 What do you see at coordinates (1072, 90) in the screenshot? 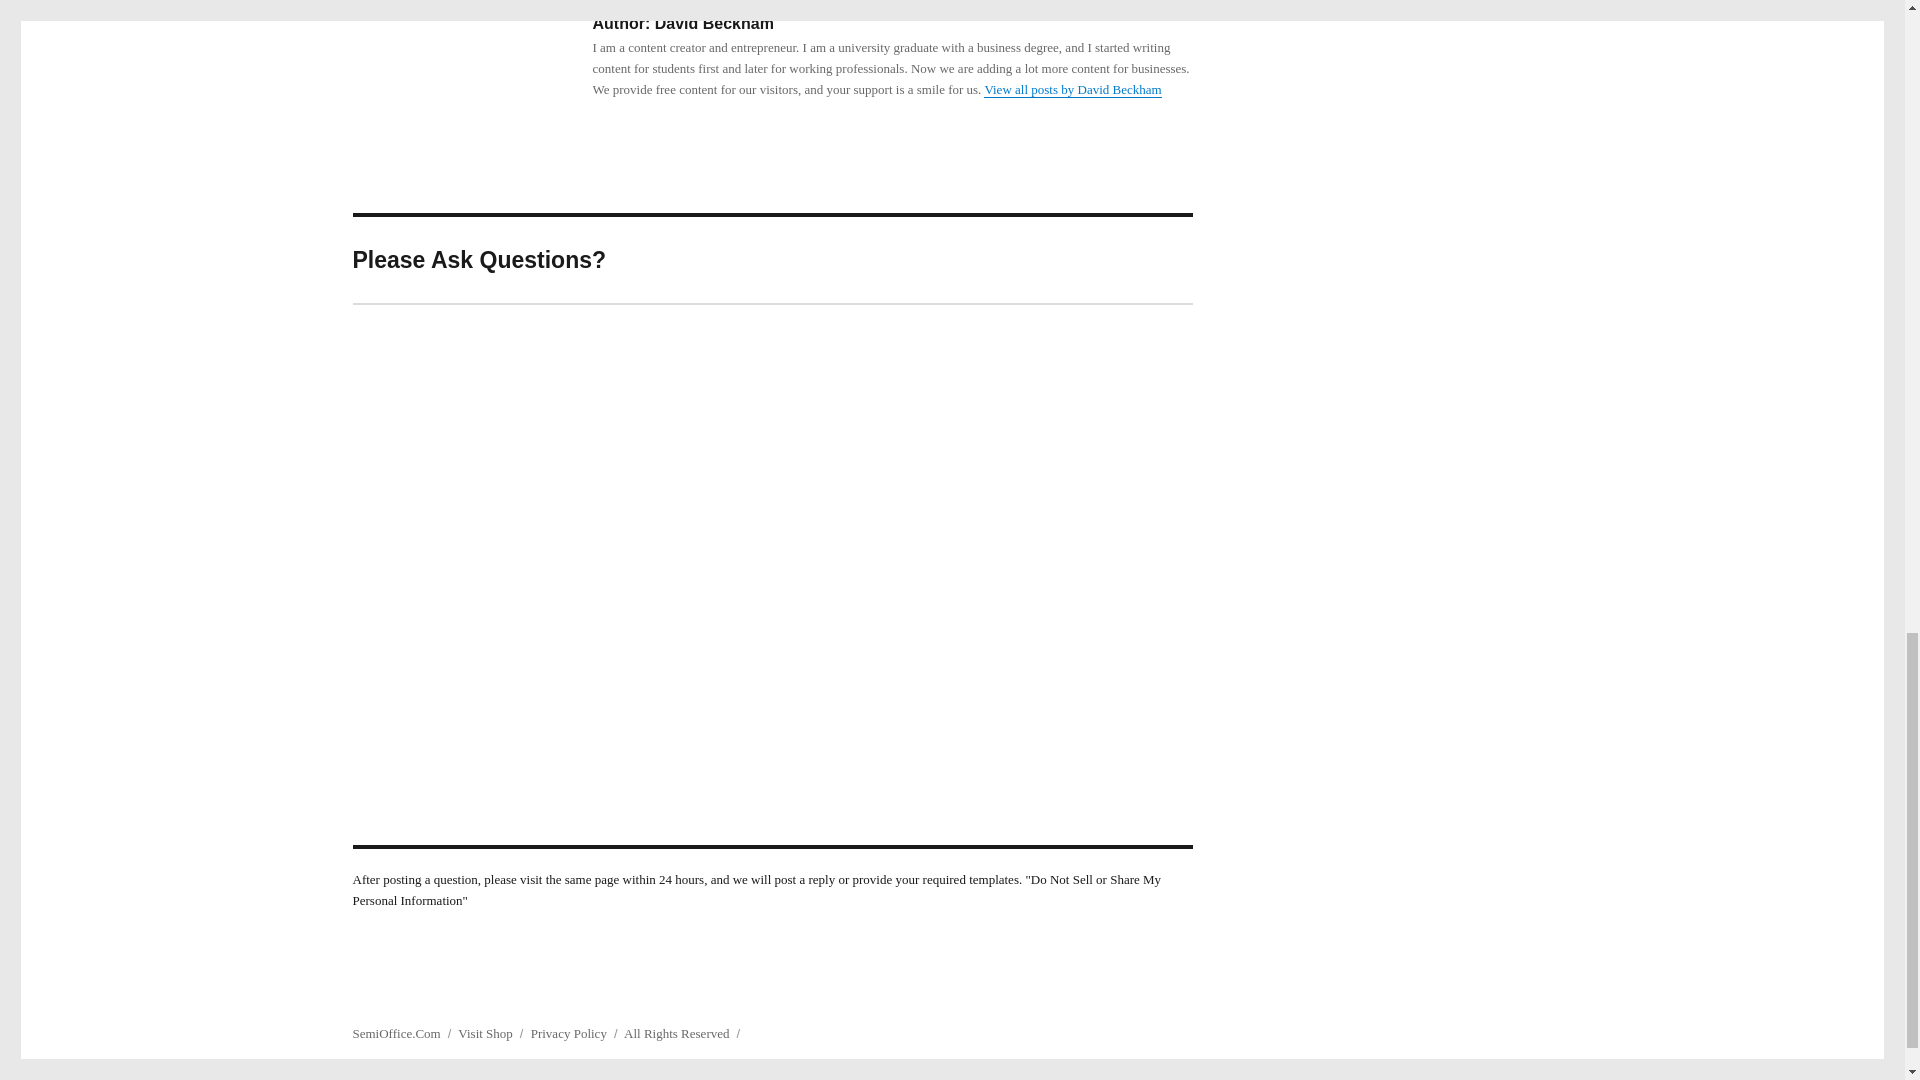
I see `View all posts by David Beckham` at bounding box center [1072, 90].